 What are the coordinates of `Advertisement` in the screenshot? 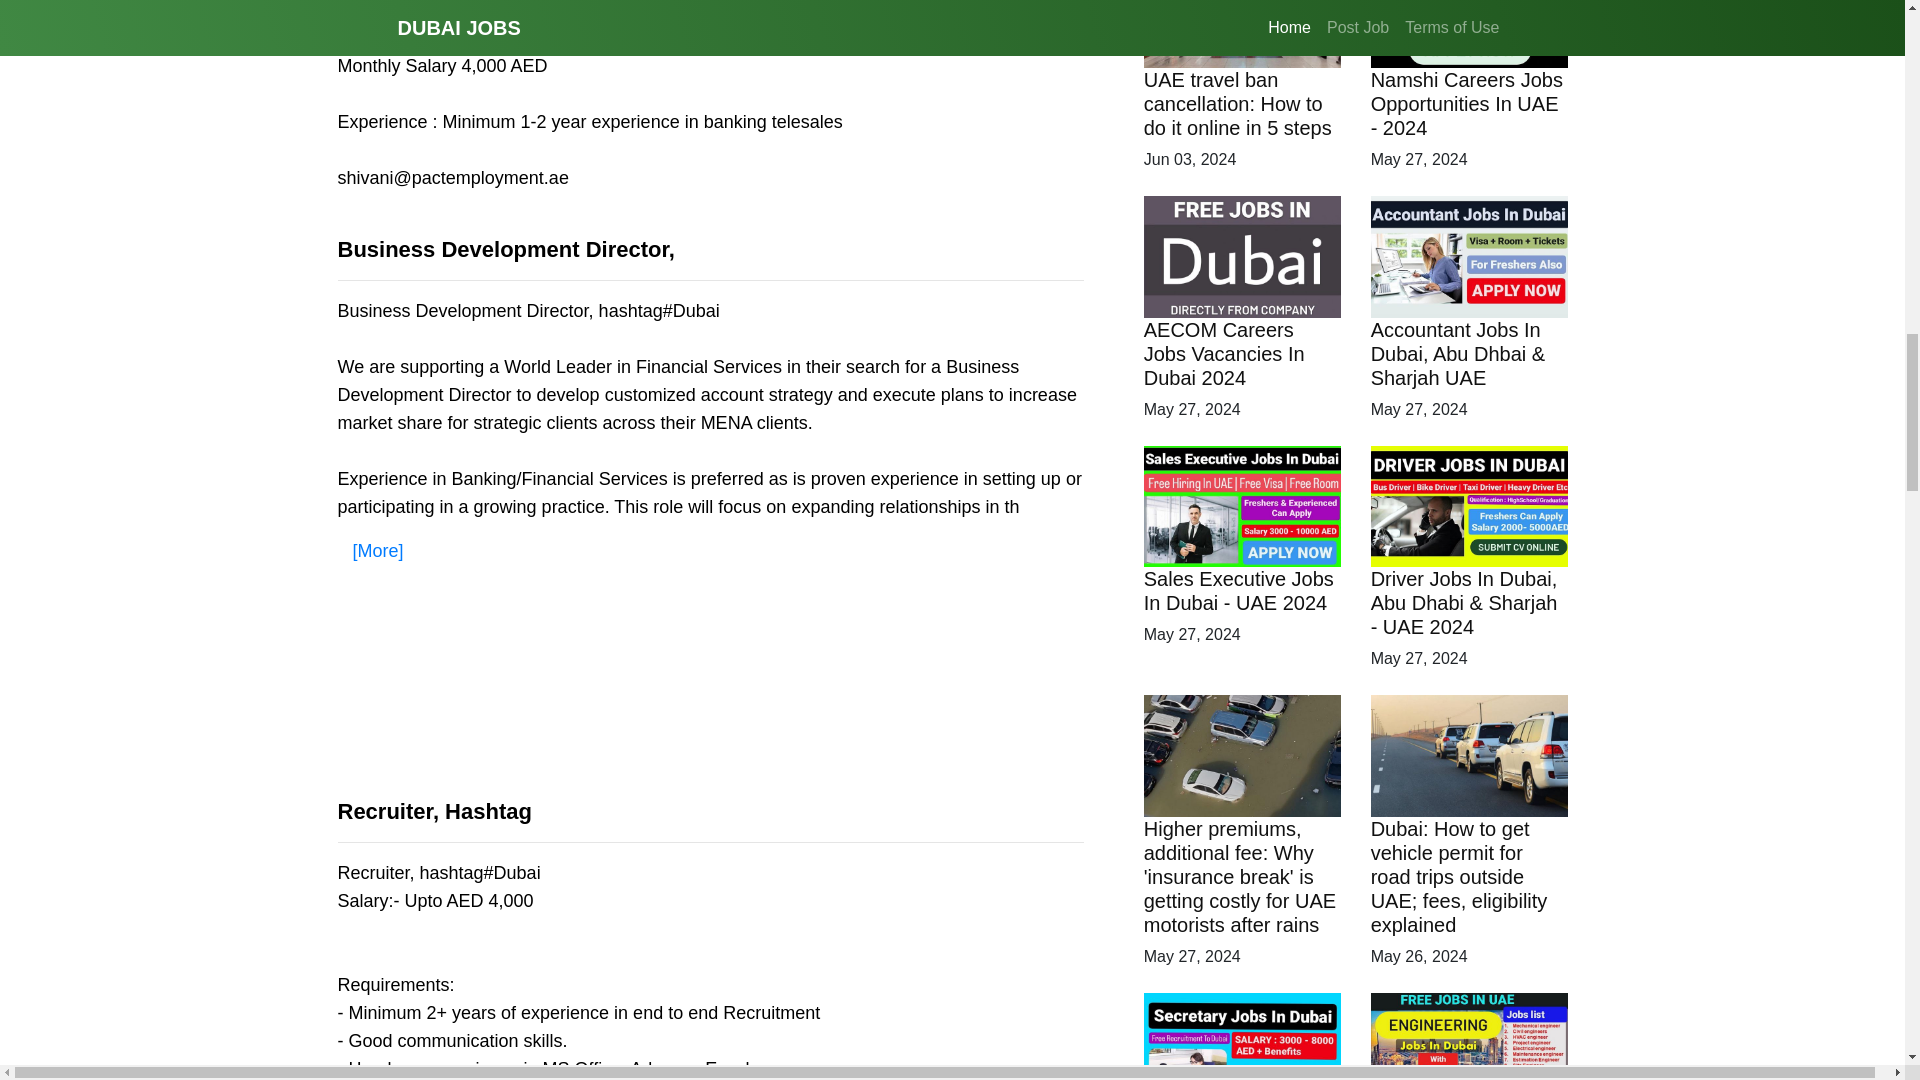 It's located at (710, 704).